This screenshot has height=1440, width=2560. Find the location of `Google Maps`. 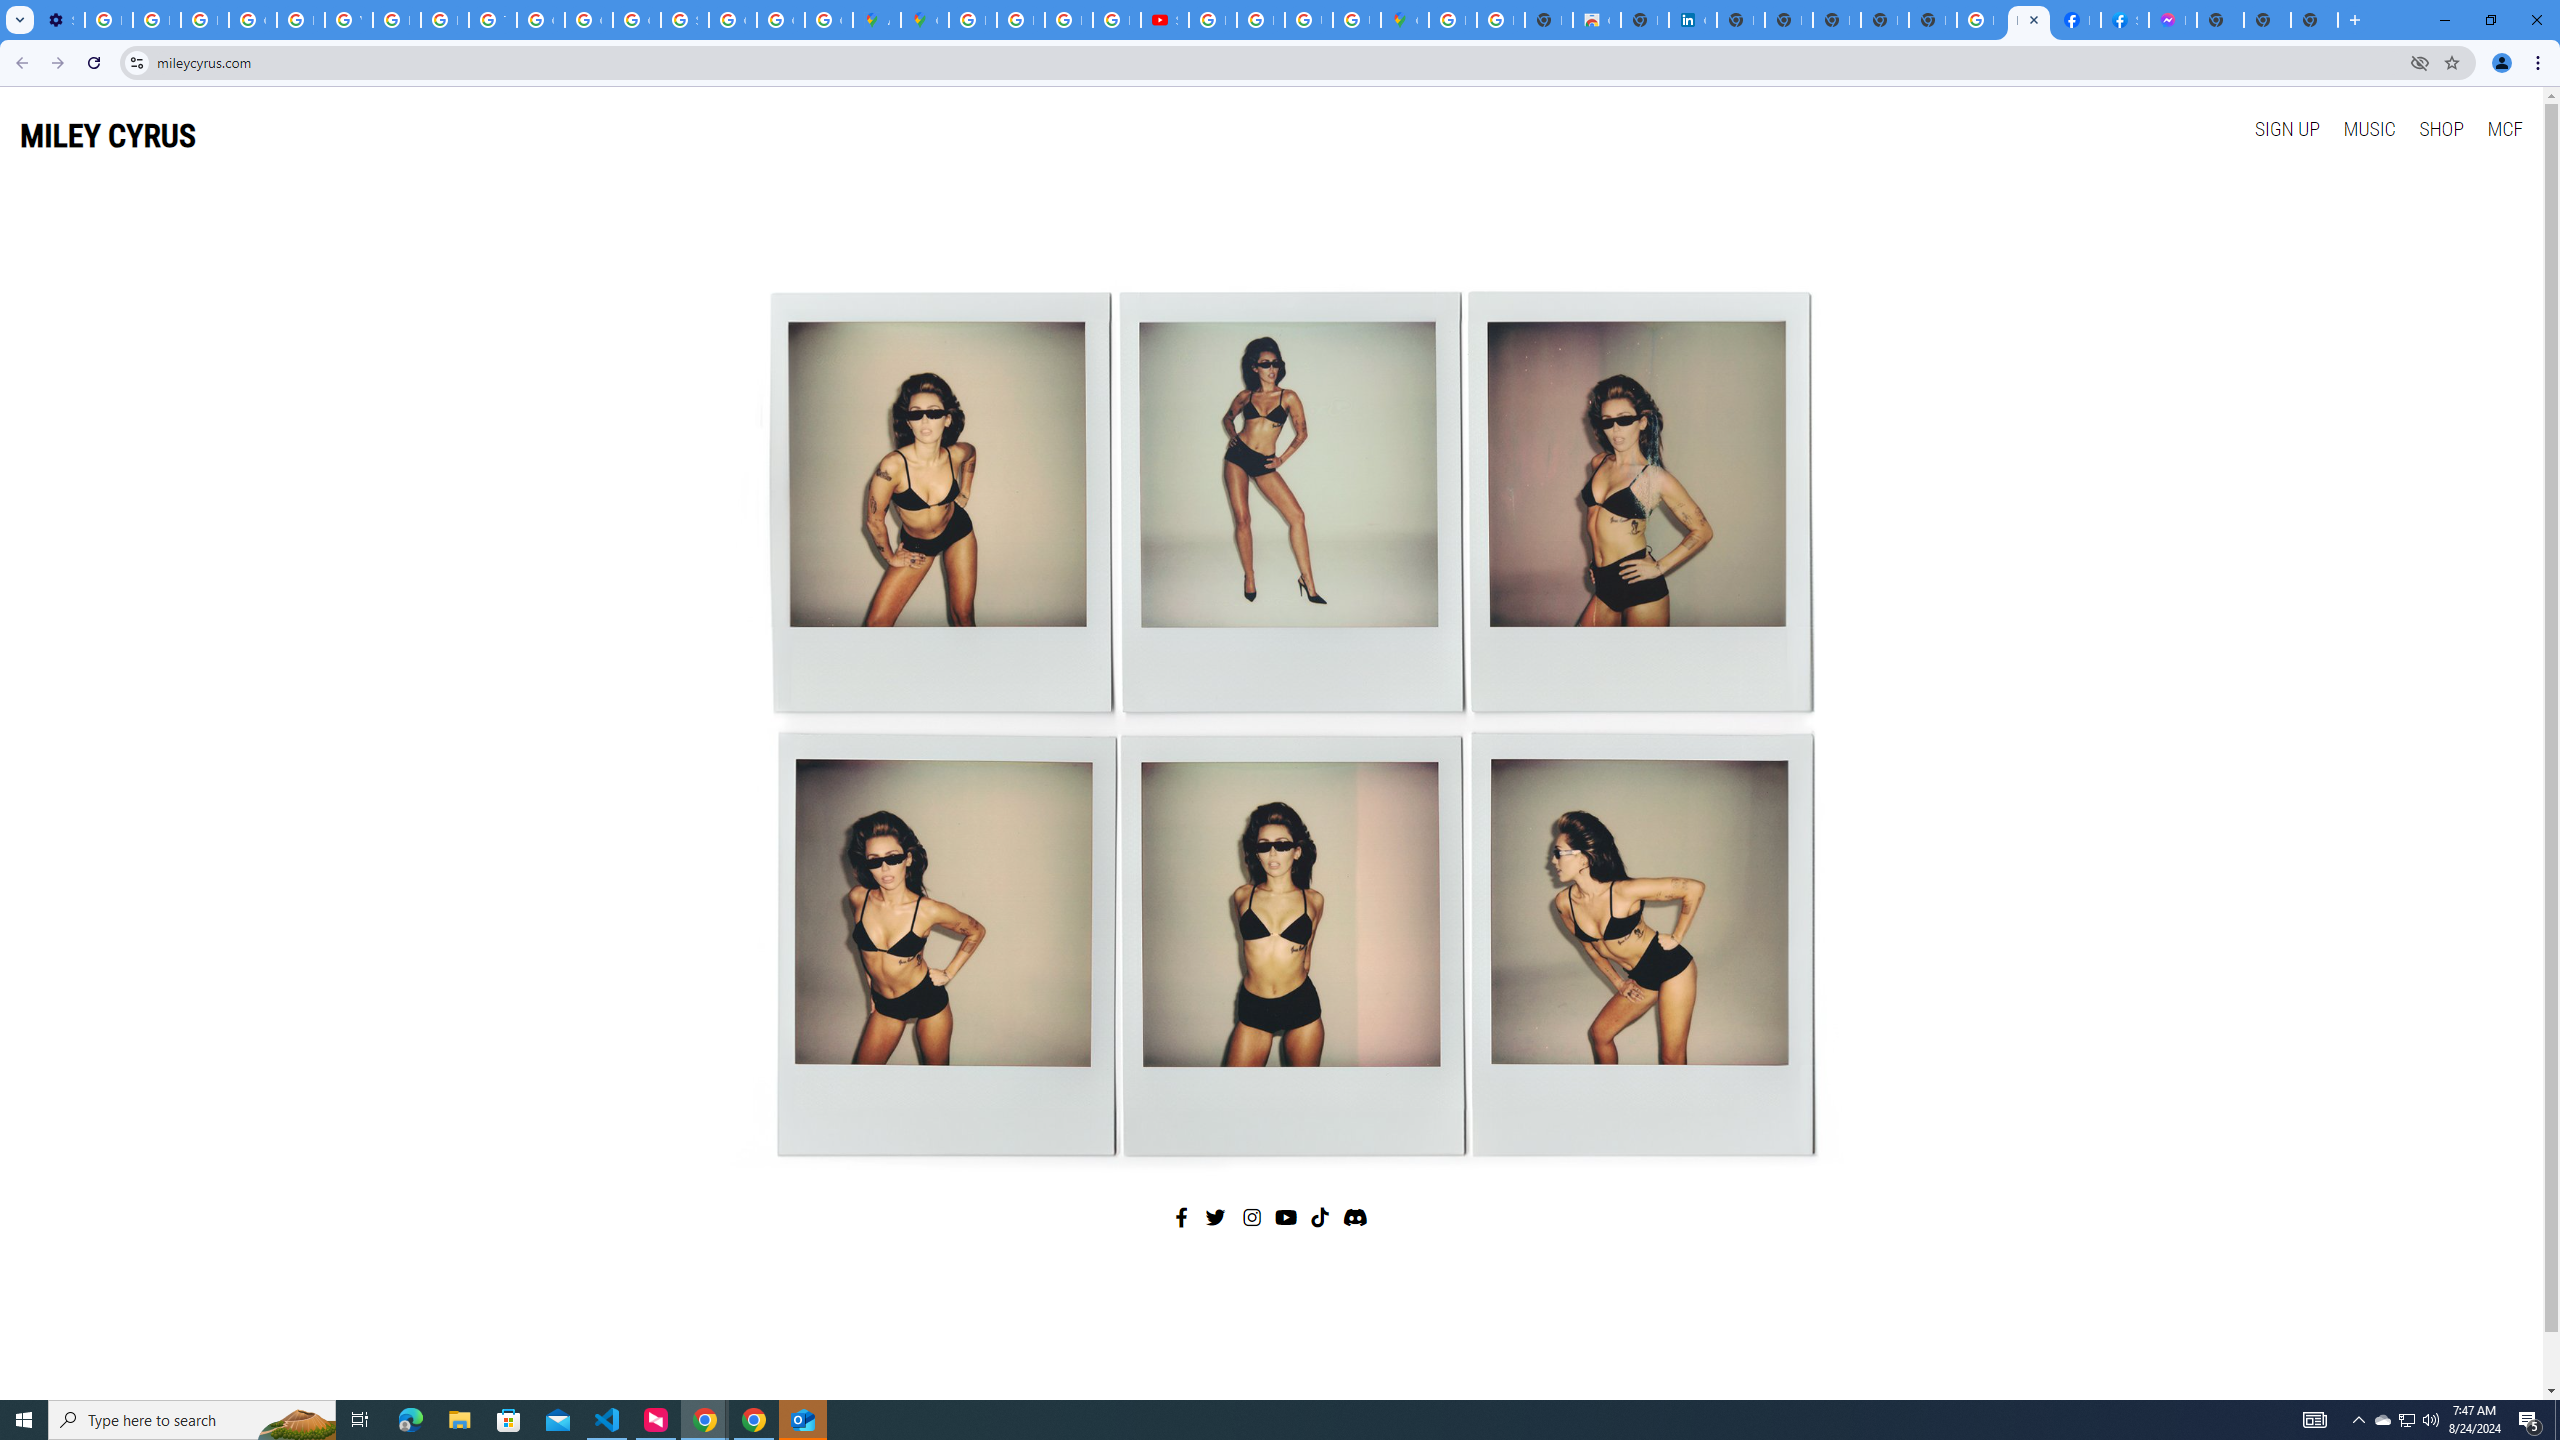

Google Maps is located at coordinates (924, 20).